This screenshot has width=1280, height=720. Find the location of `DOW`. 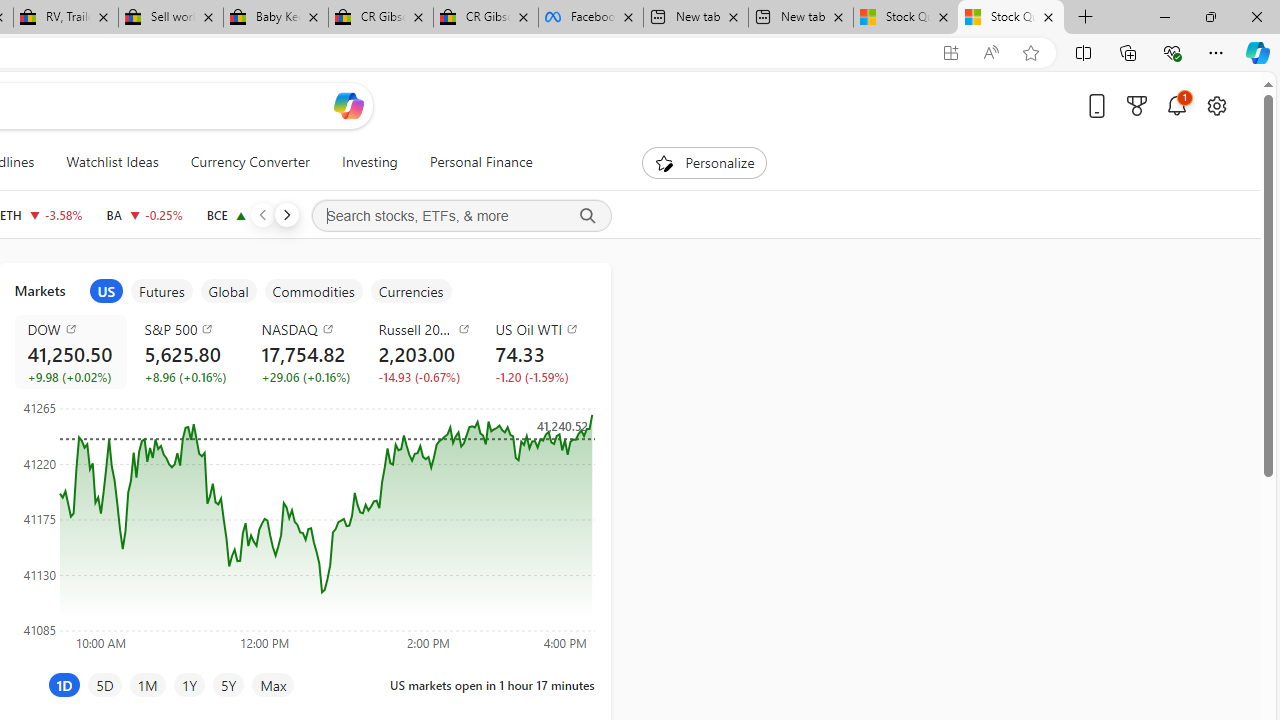

DOW is located at coordinates (74, 328).